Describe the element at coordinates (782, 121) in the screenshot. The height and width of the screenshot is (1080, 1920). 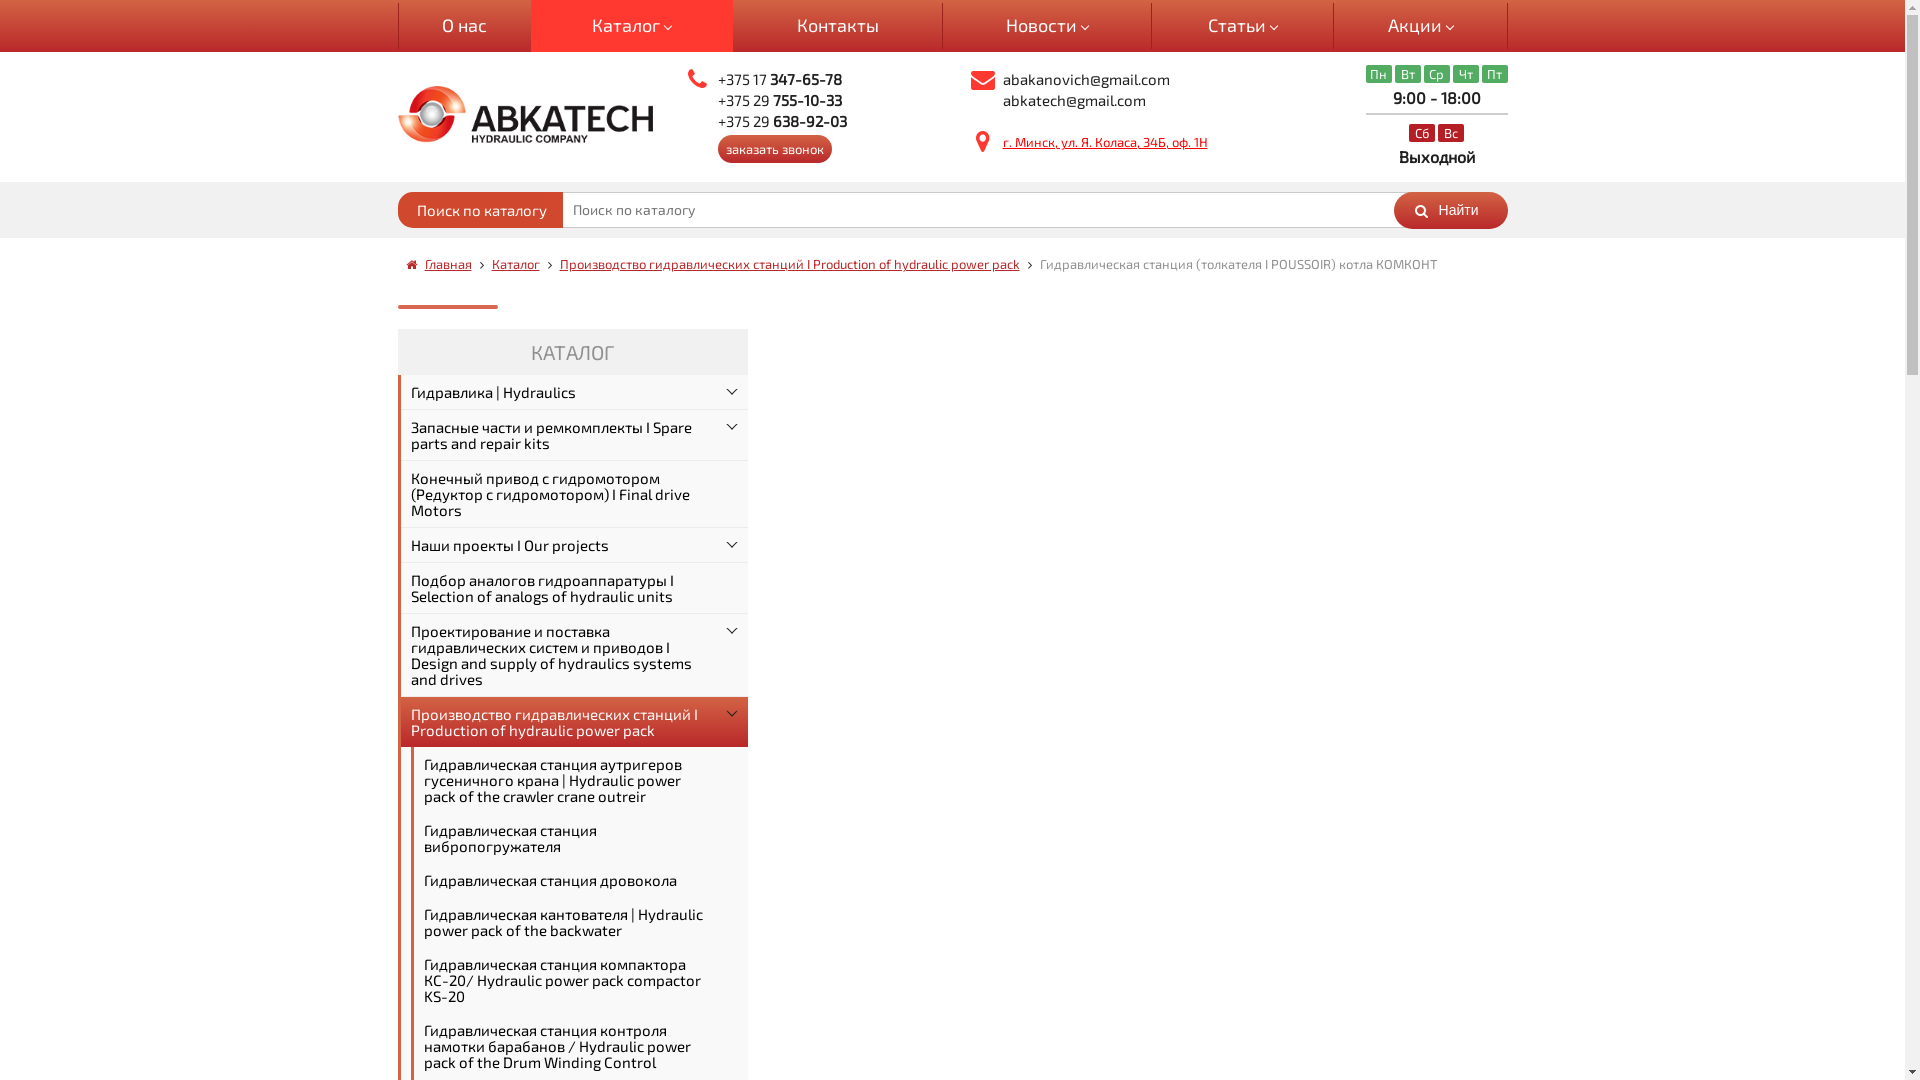
I see `+375 29 638-92-03` at that location.